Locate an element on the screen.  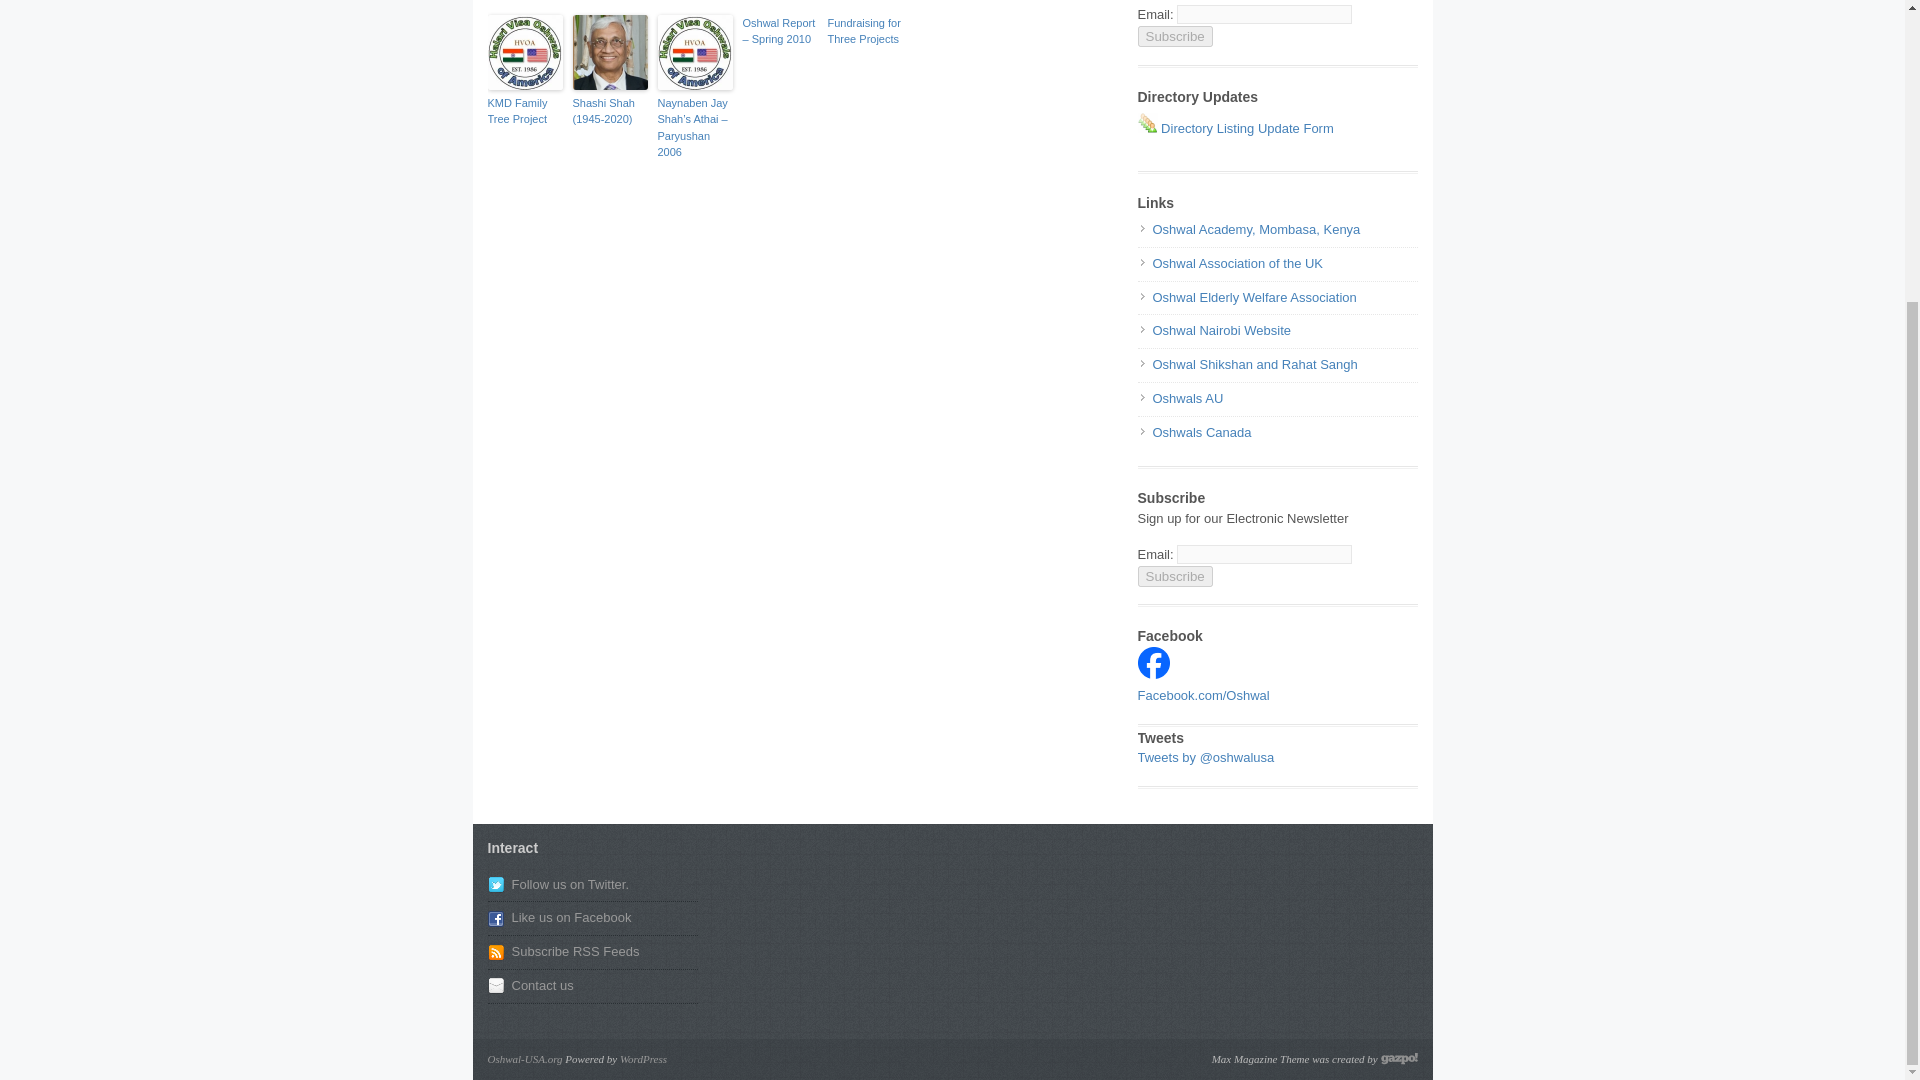
Fundraising for Three Projects is located at coordinates (864, 31).